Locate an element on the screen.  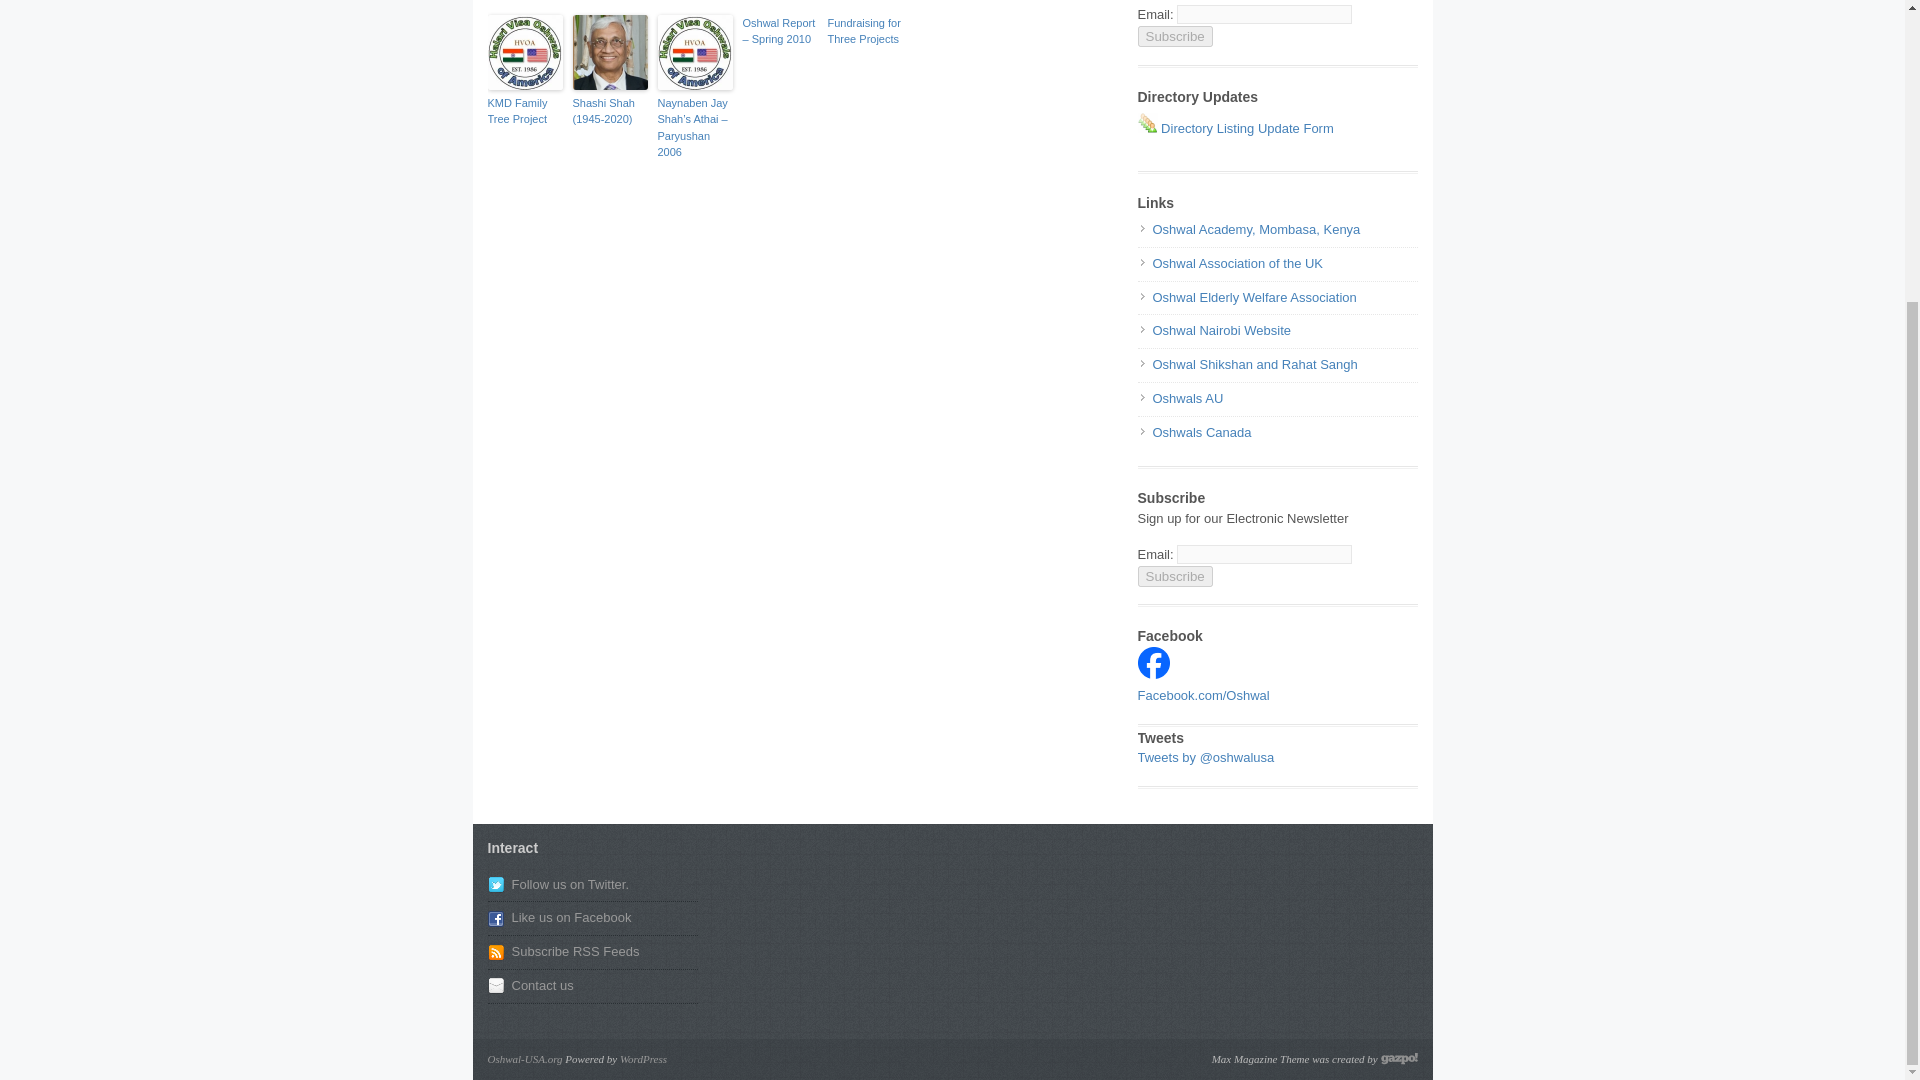
Fundraising for Three Projects is located at coordinates (864, 31).